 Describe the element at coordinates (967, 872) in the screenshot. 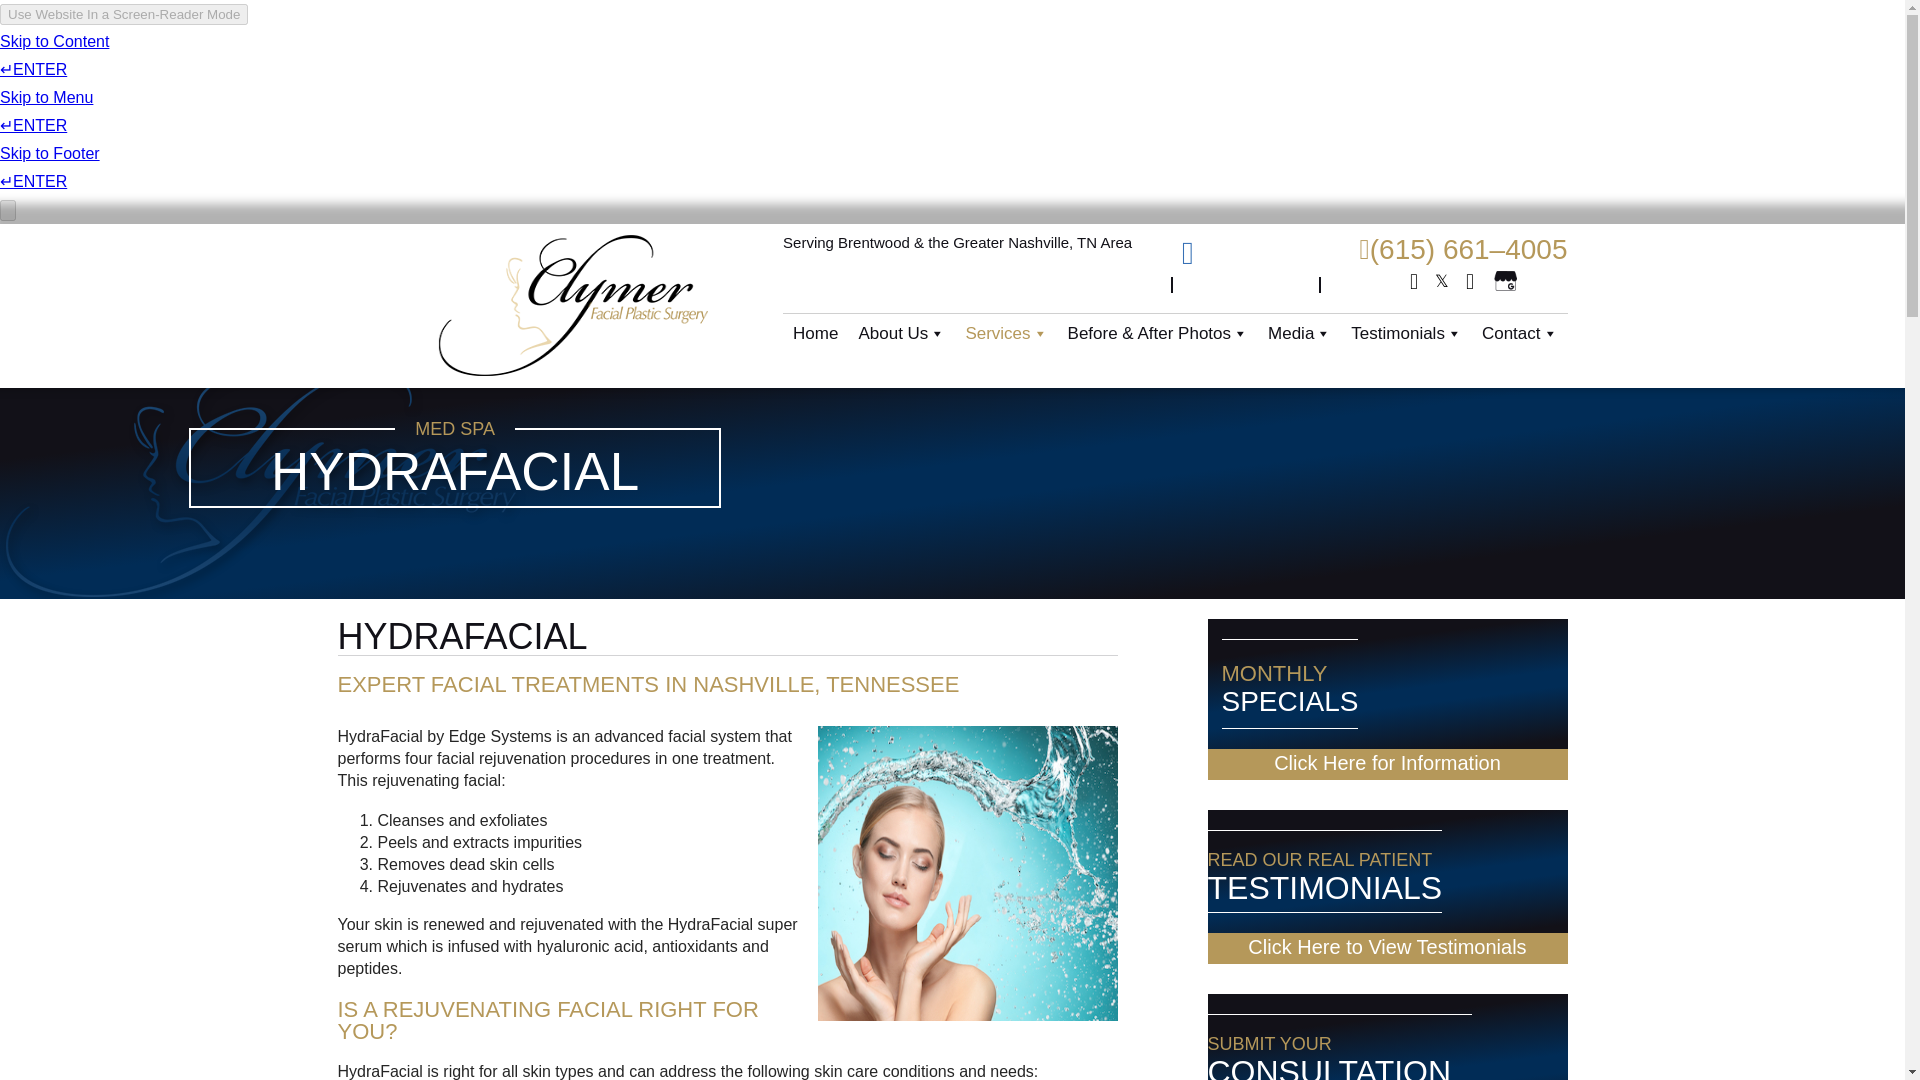

I see `Hydrafacial - Nashville, TN` at that location.